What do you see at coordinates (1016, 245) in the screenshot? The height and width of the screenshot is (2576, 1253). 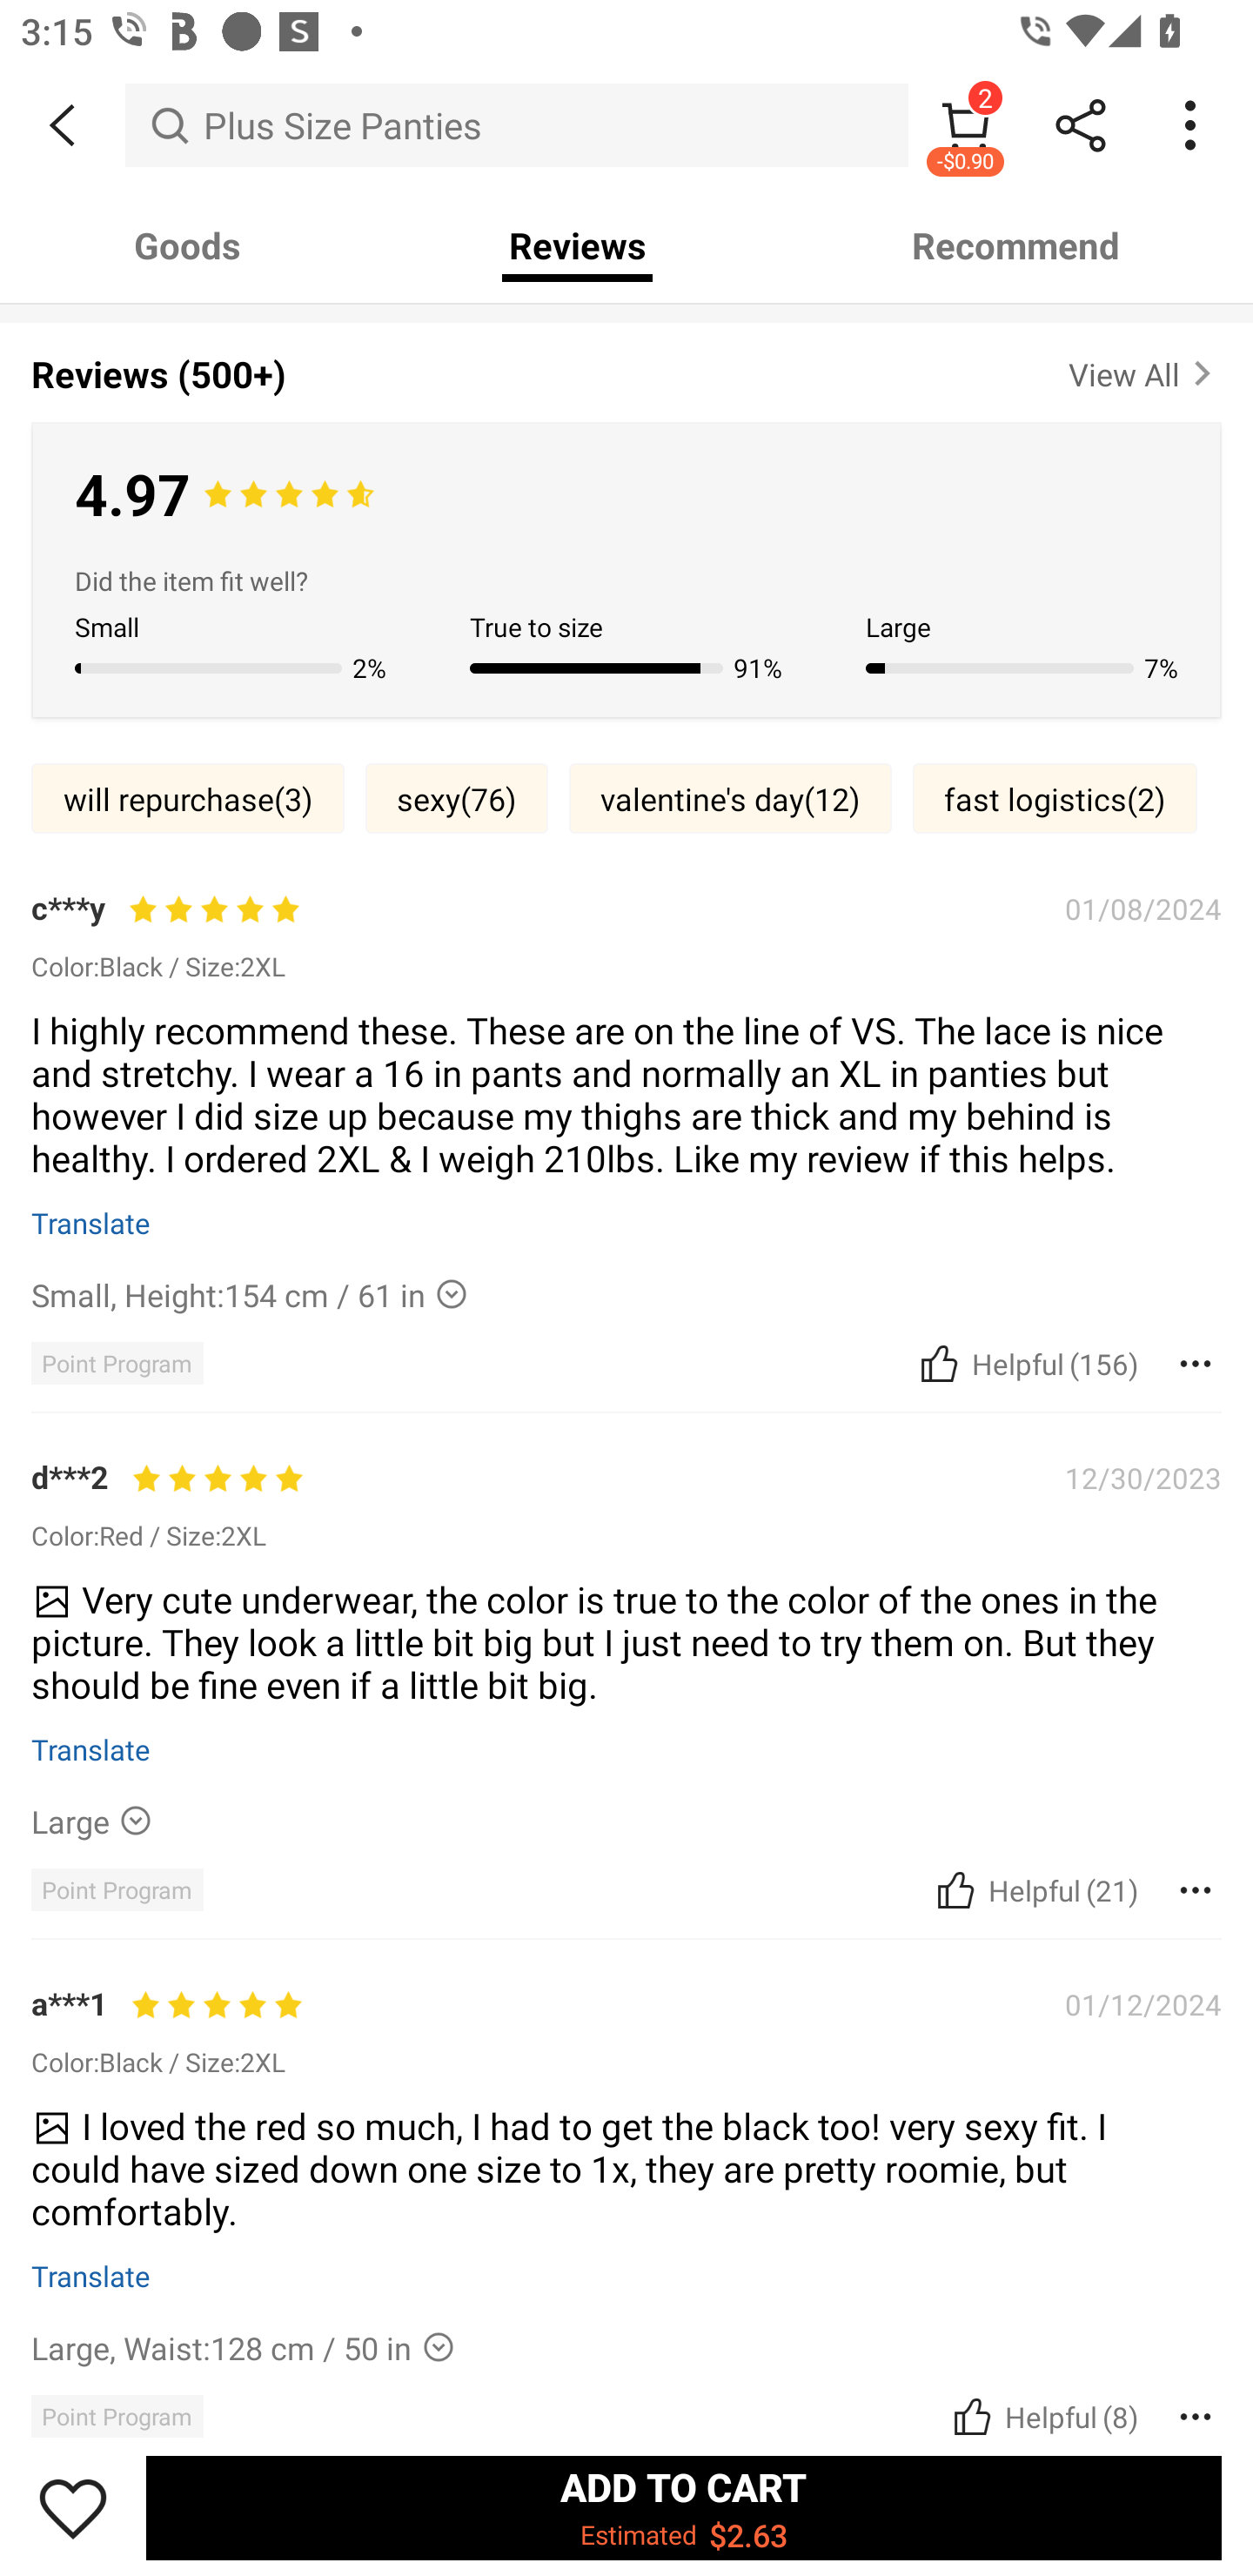 I see `Recommend` at bounding box center [1016, 245].